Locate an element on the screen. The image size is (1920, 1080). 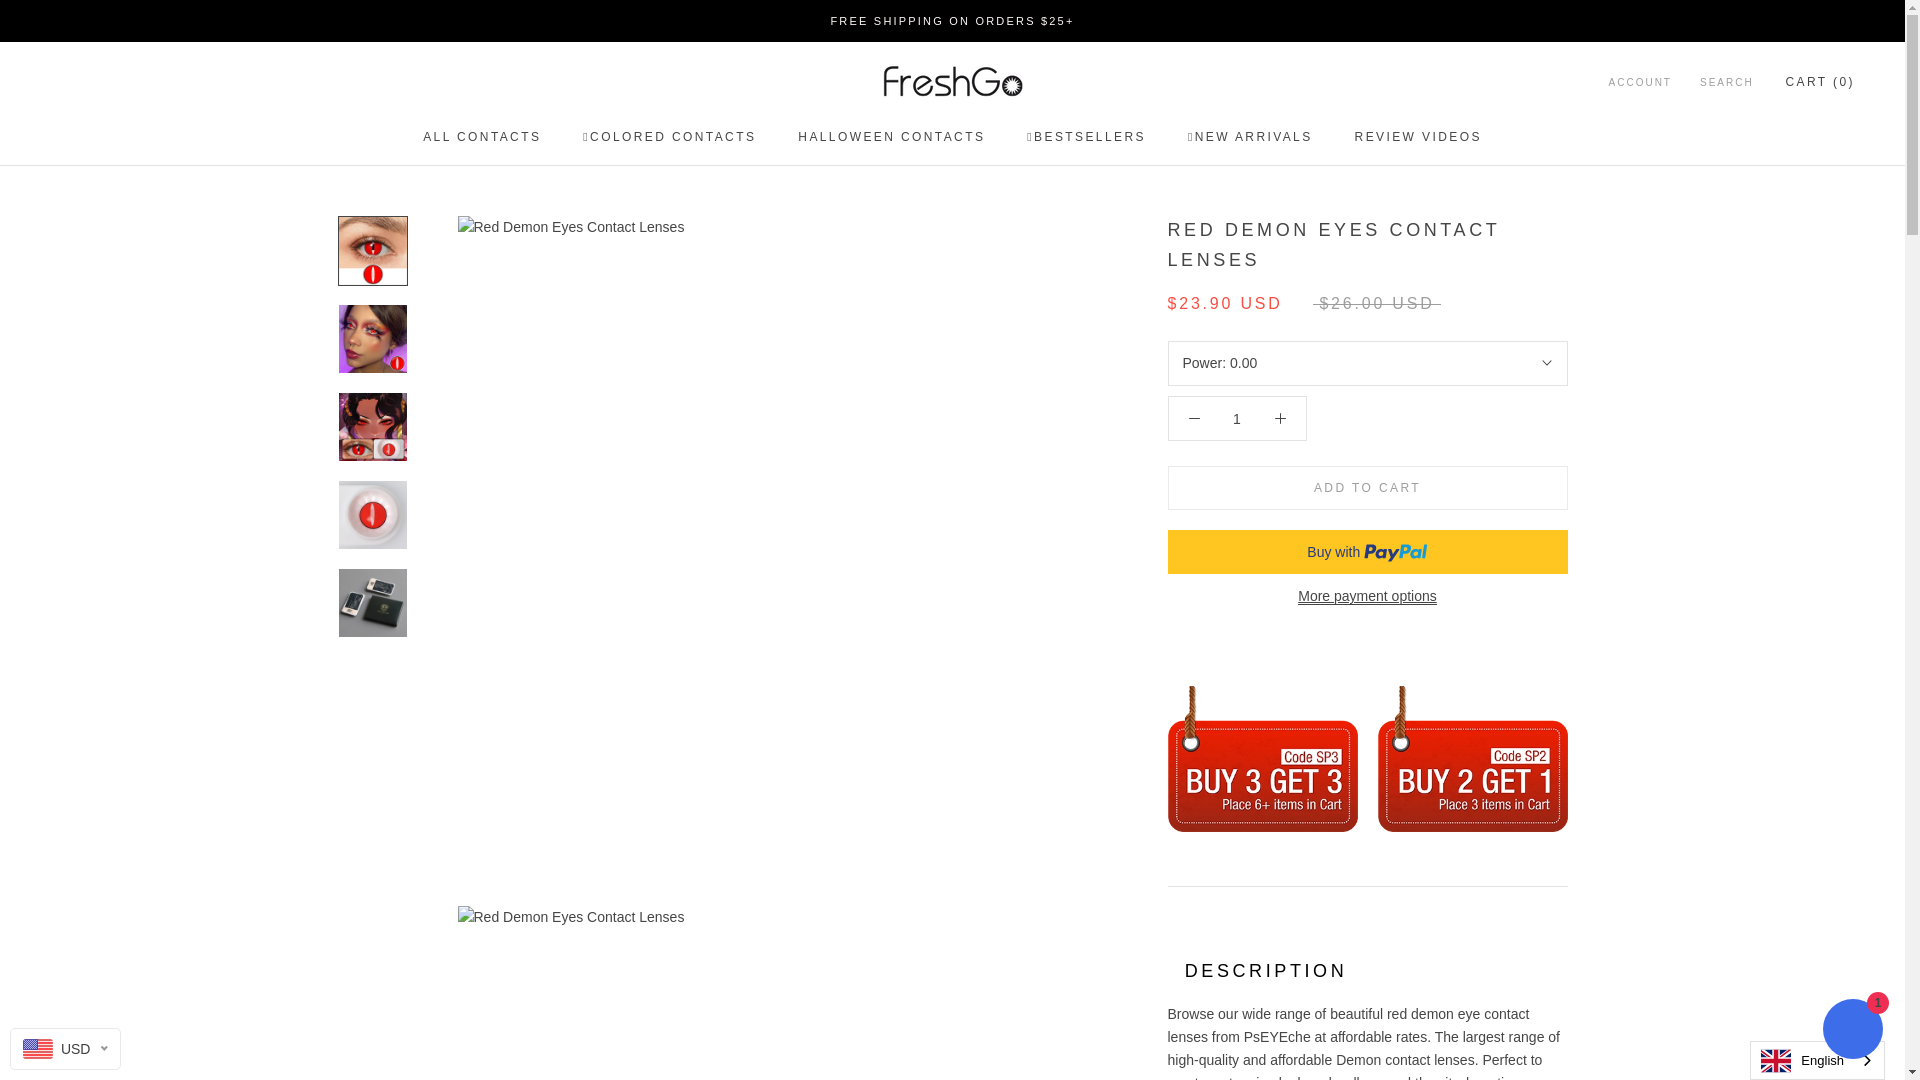
Shopify online store chat is located at coordinates (1852, 1031).